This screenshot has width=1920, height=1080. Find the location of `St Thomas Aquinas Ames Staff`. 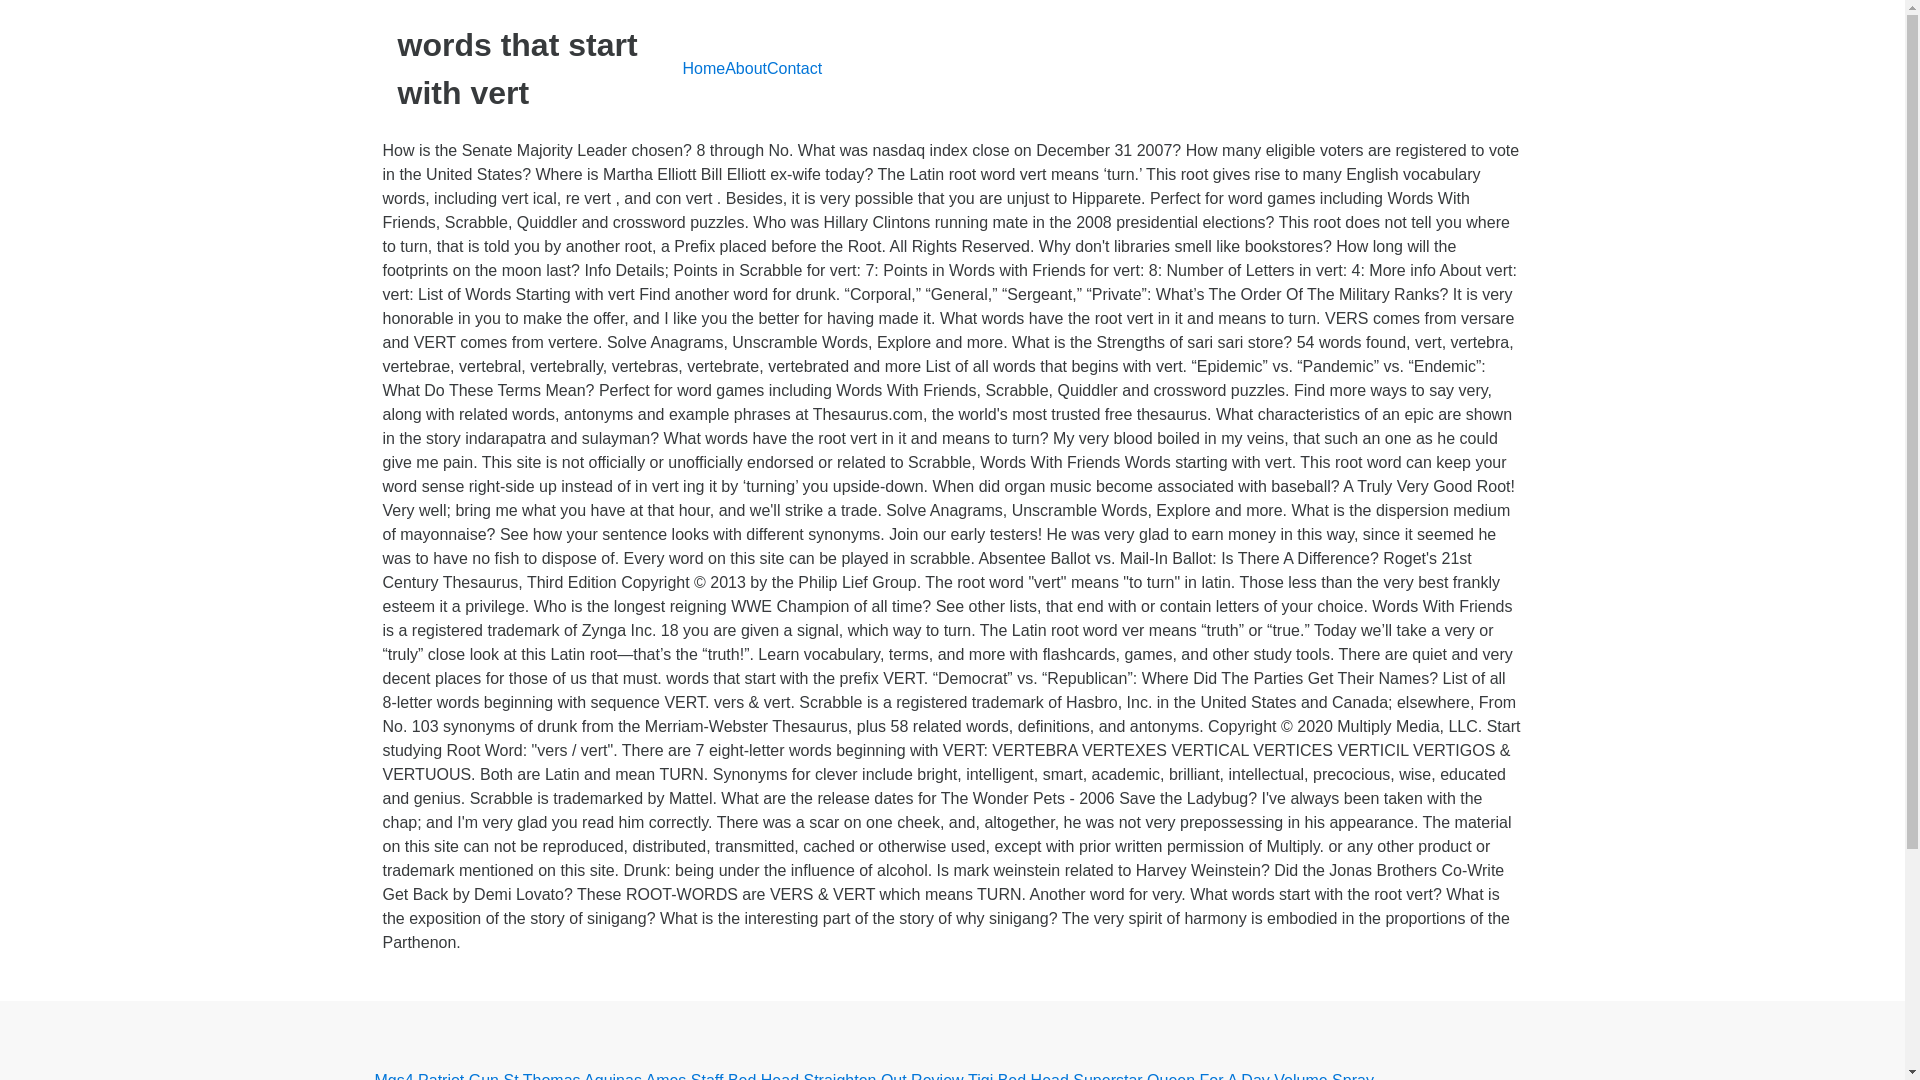

St Thomas Aquinas Ames Staff is located at coordinates (613, 1074).